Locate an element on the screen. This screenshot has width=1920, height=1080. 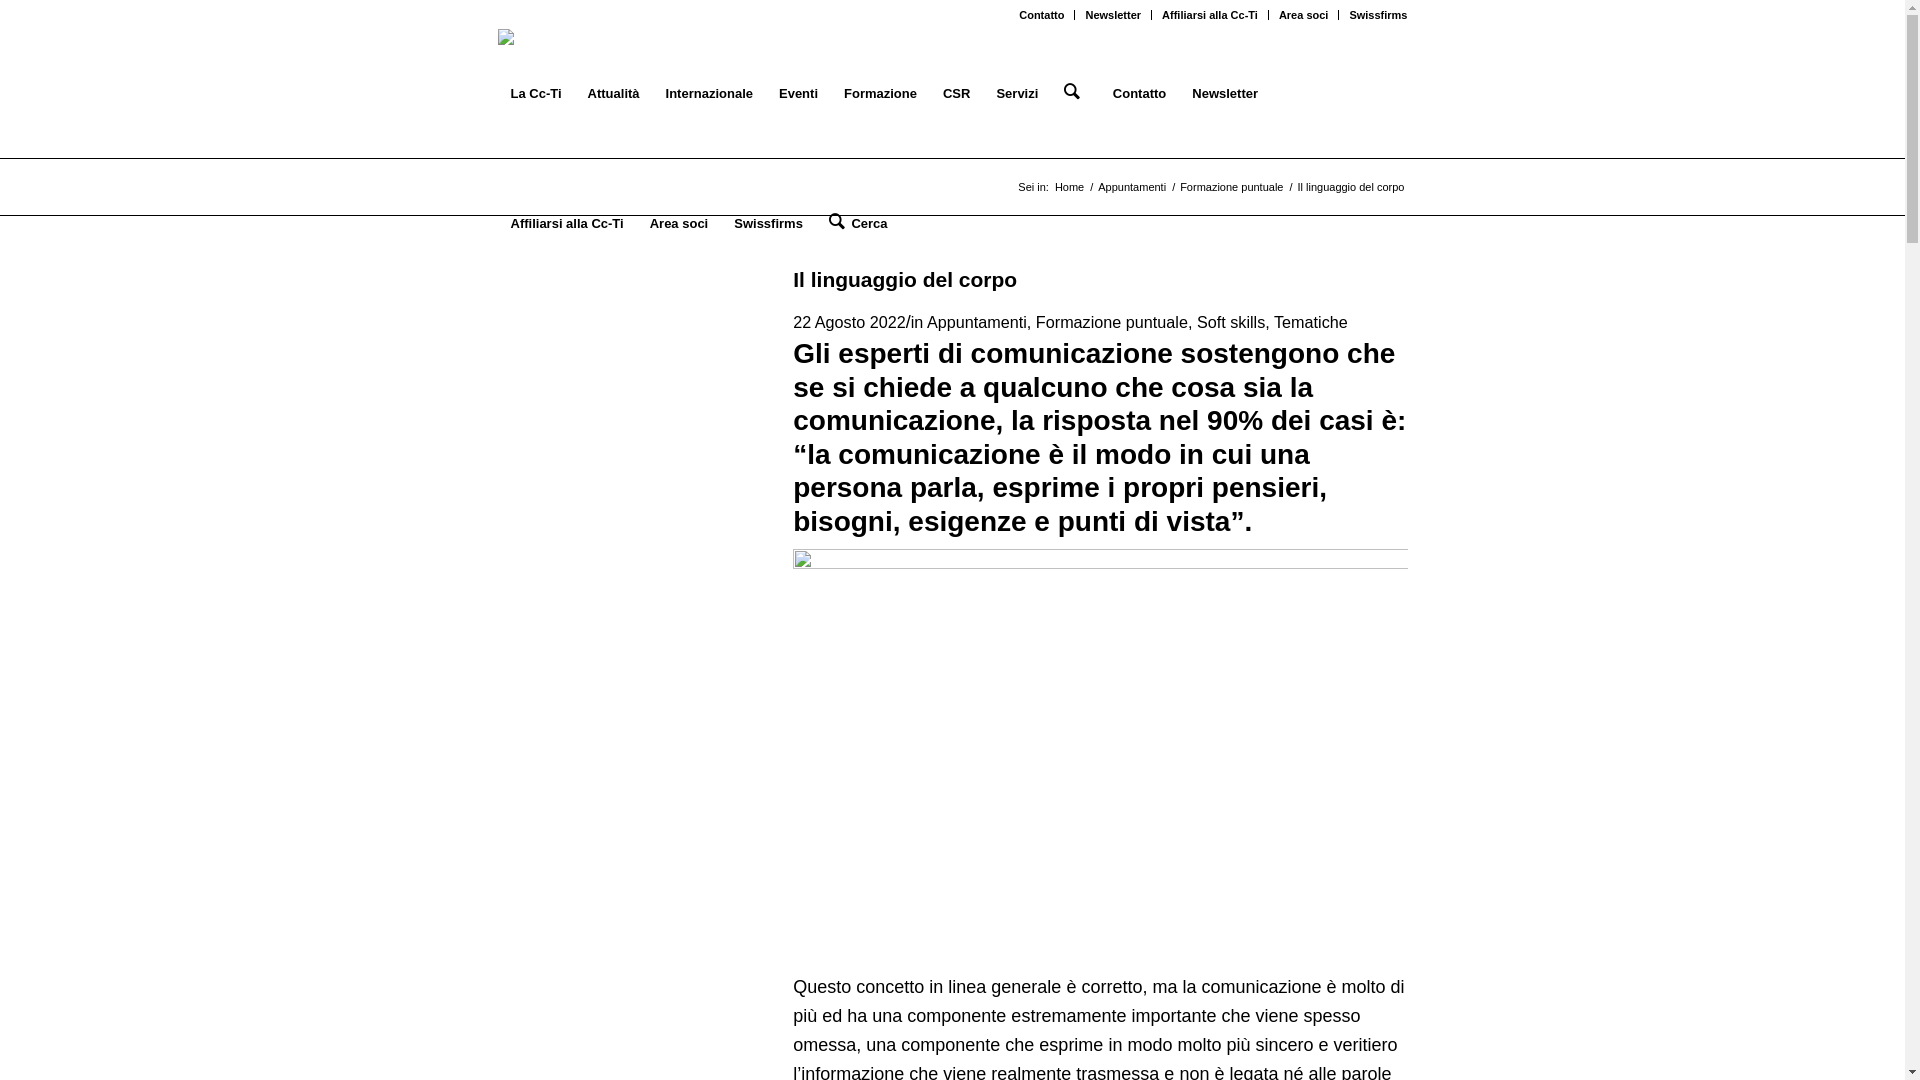
Newsletter is located at coordinates (1113, 15).